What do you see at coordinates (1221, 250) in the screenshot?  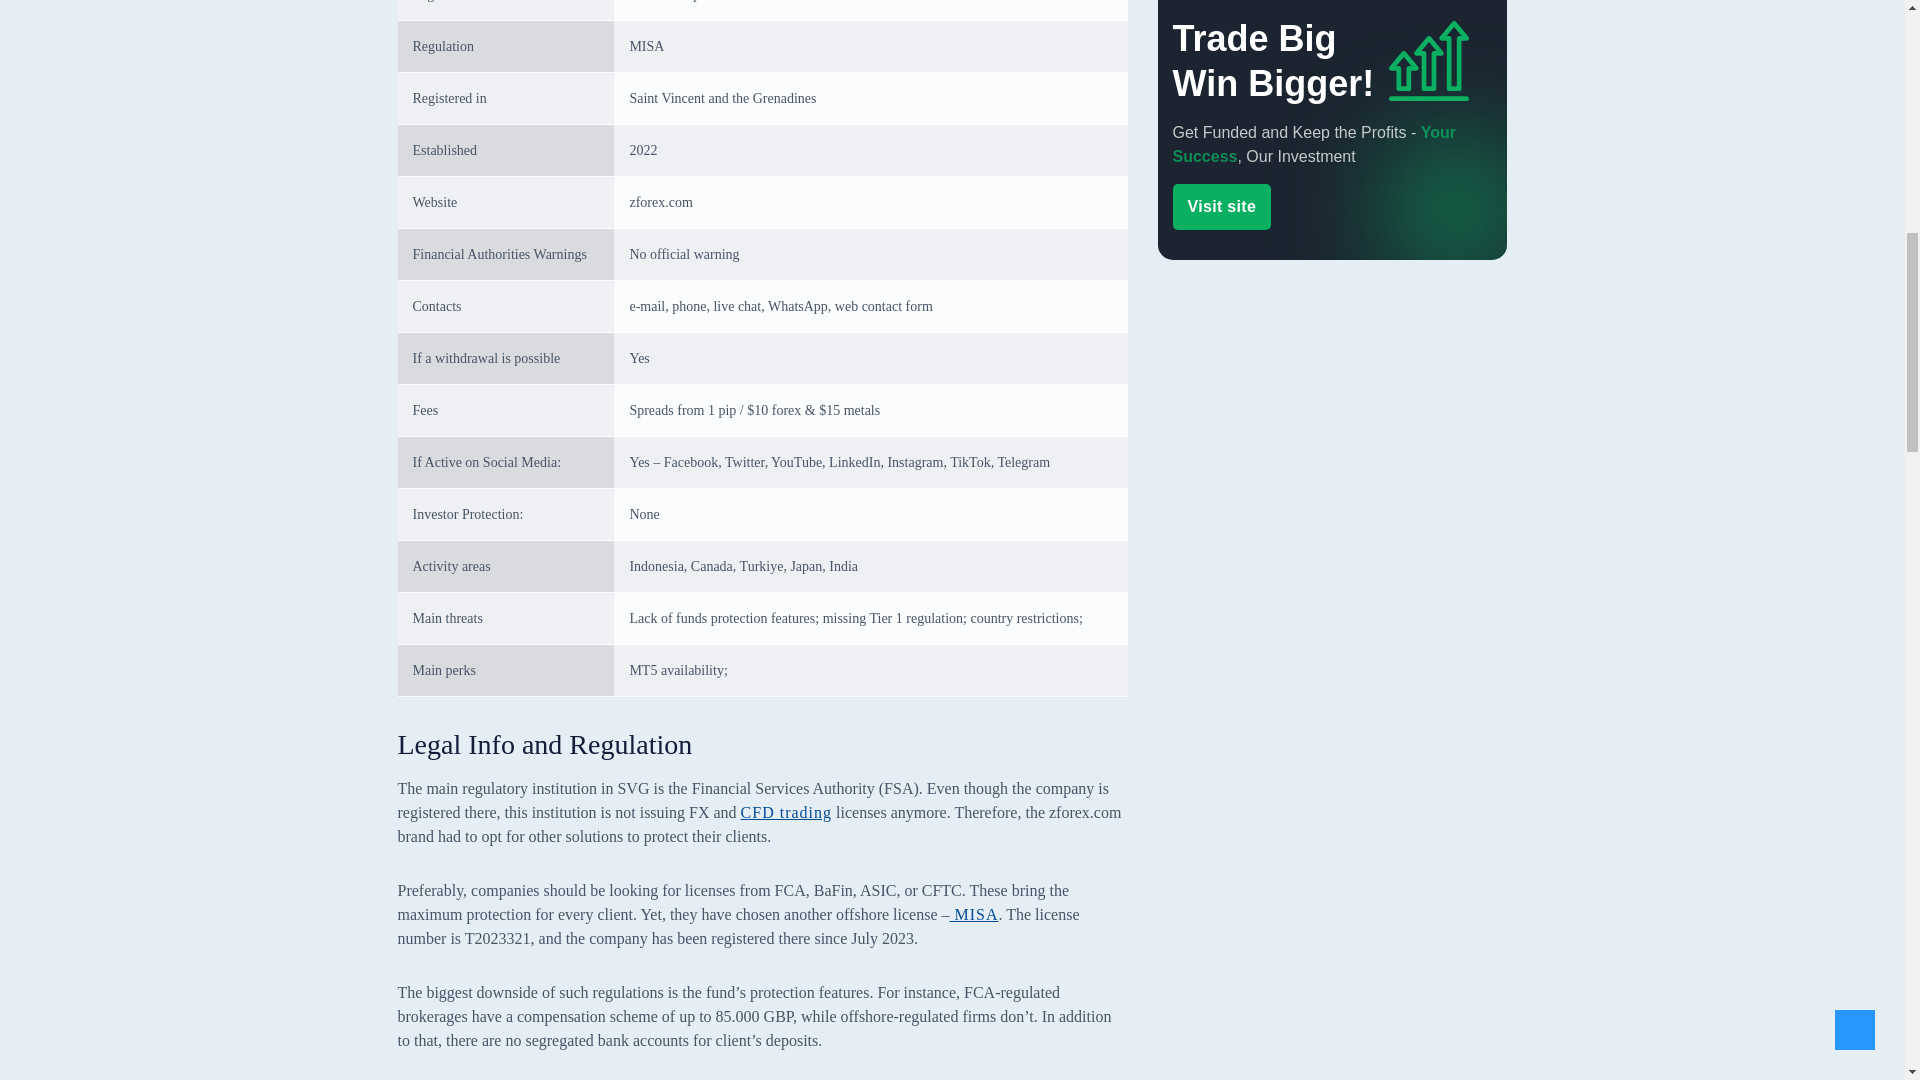 I see `Visit site` at bounding box center [1221, 250].